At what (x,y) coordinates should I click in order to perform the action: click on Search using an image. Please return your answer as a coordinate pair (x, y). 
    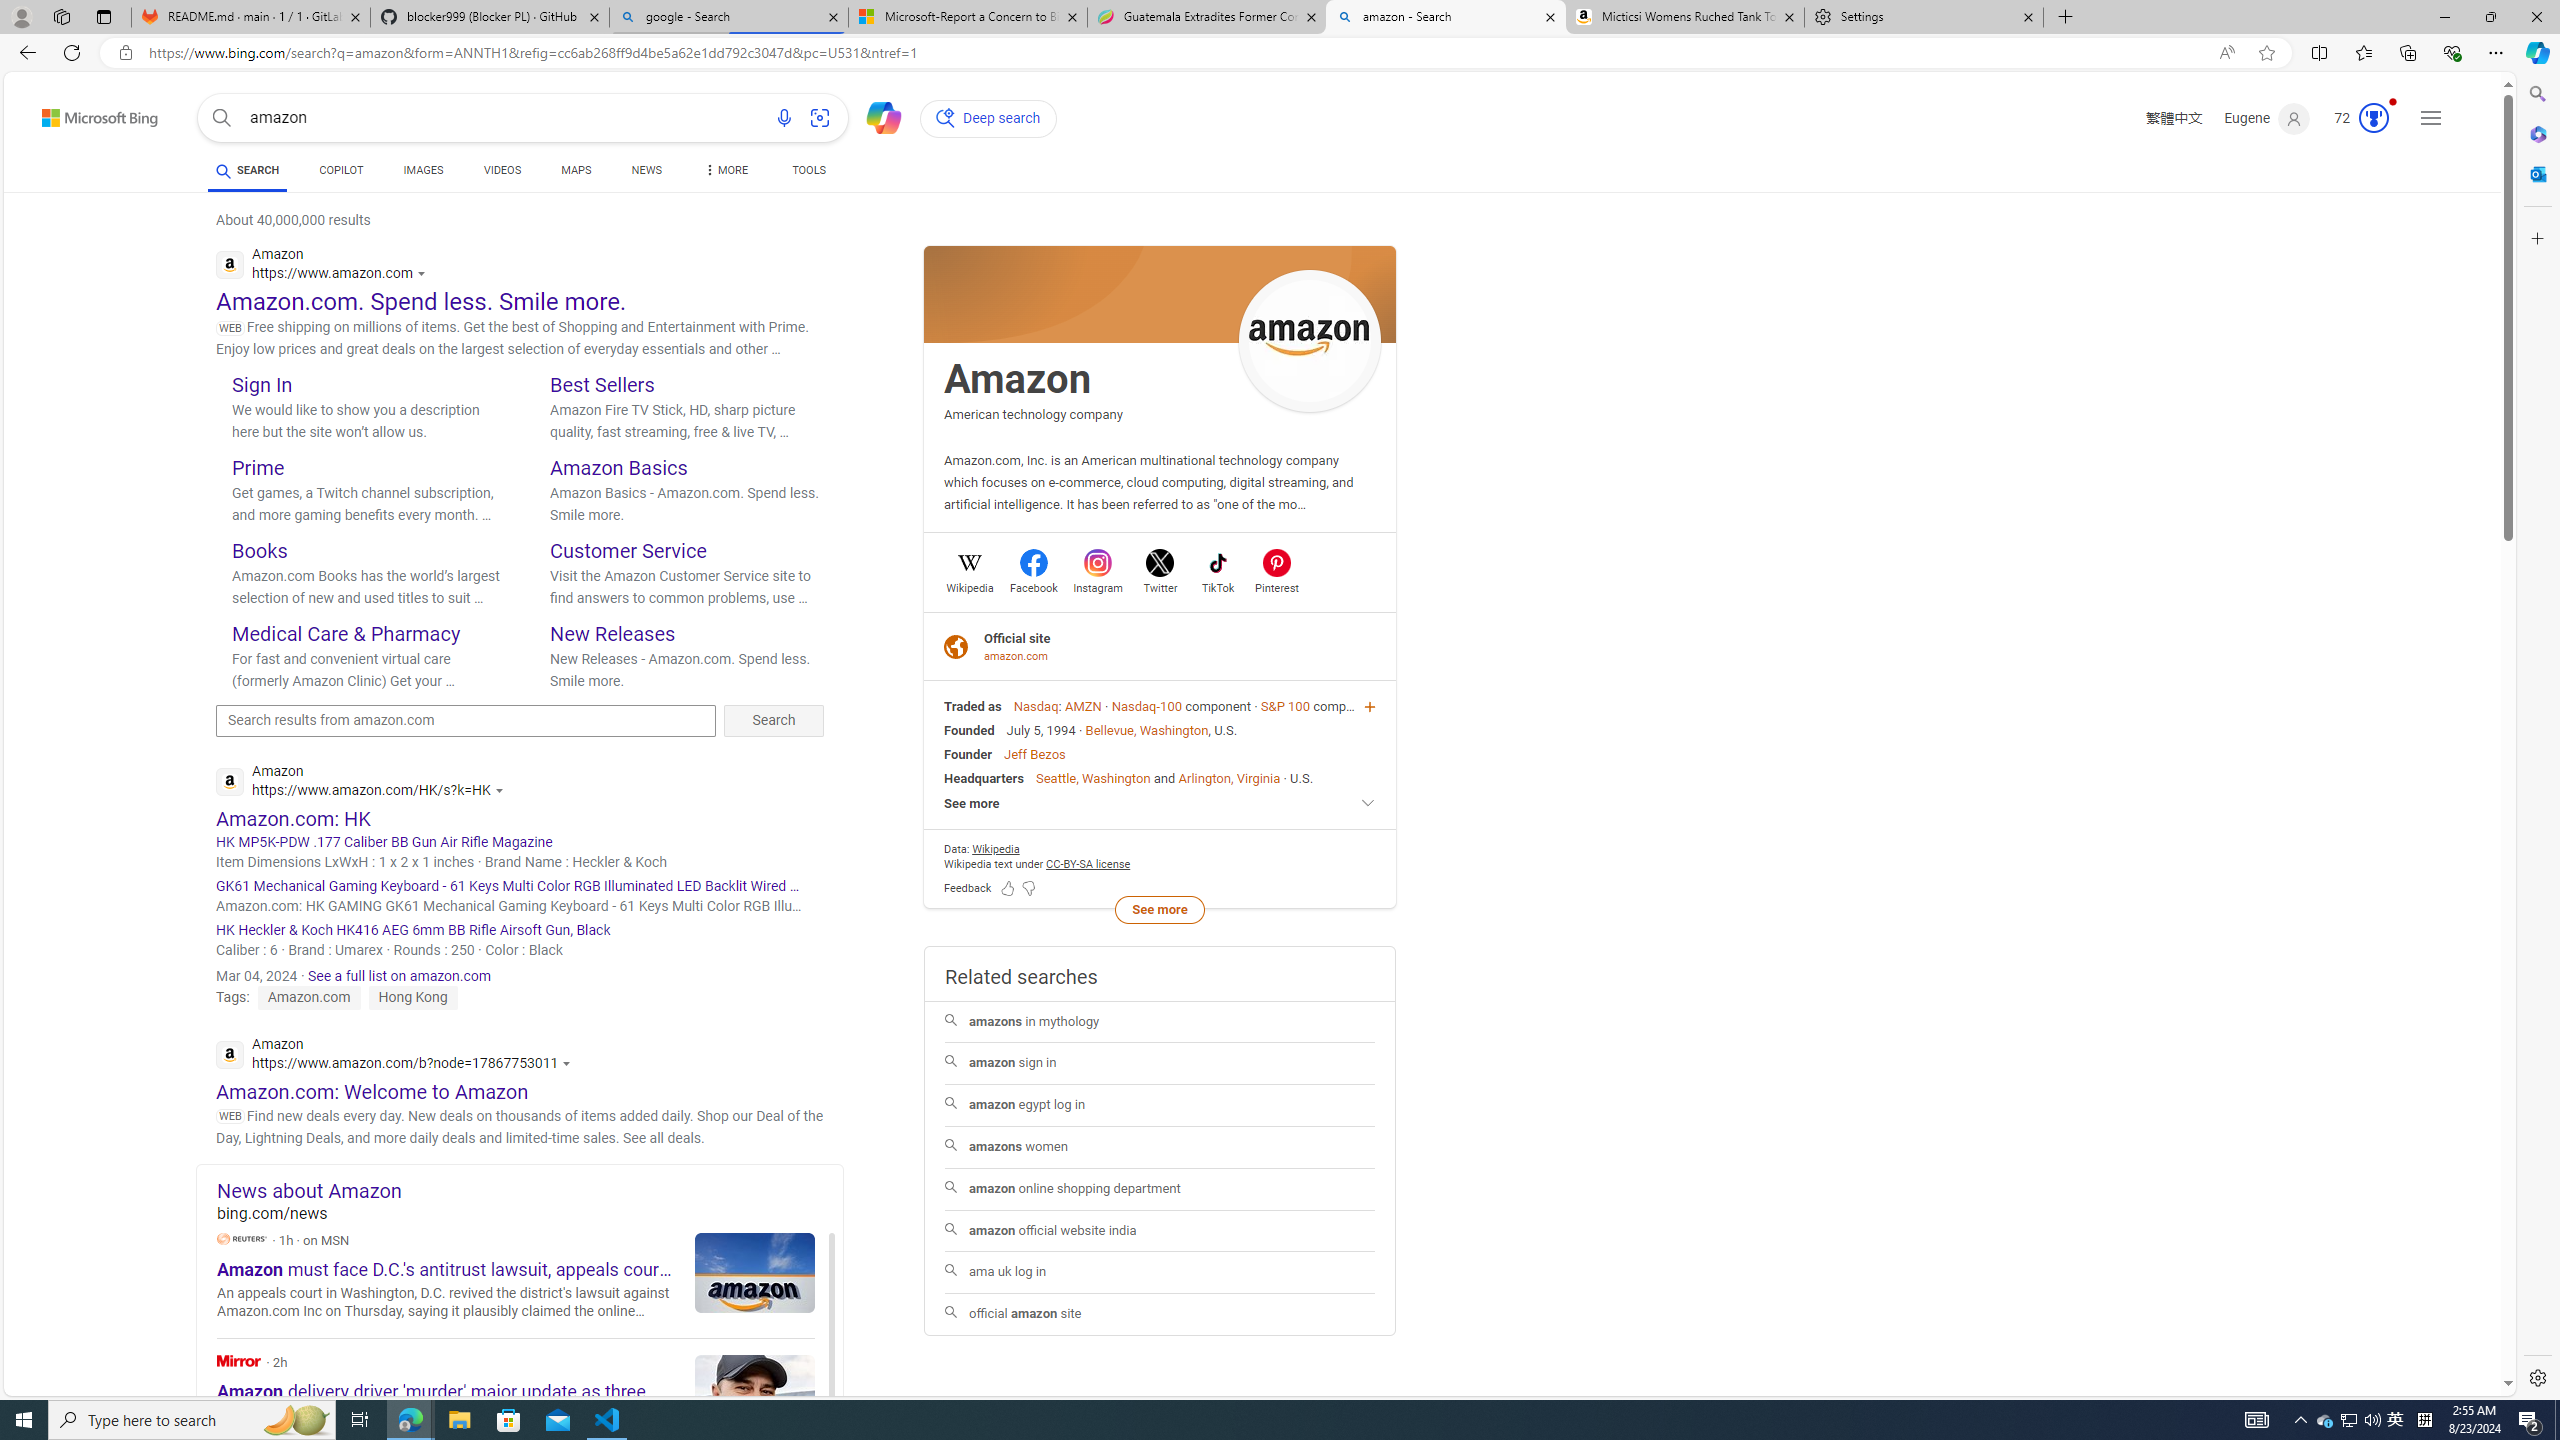
    Looking at the image, I should click on (819, 118).